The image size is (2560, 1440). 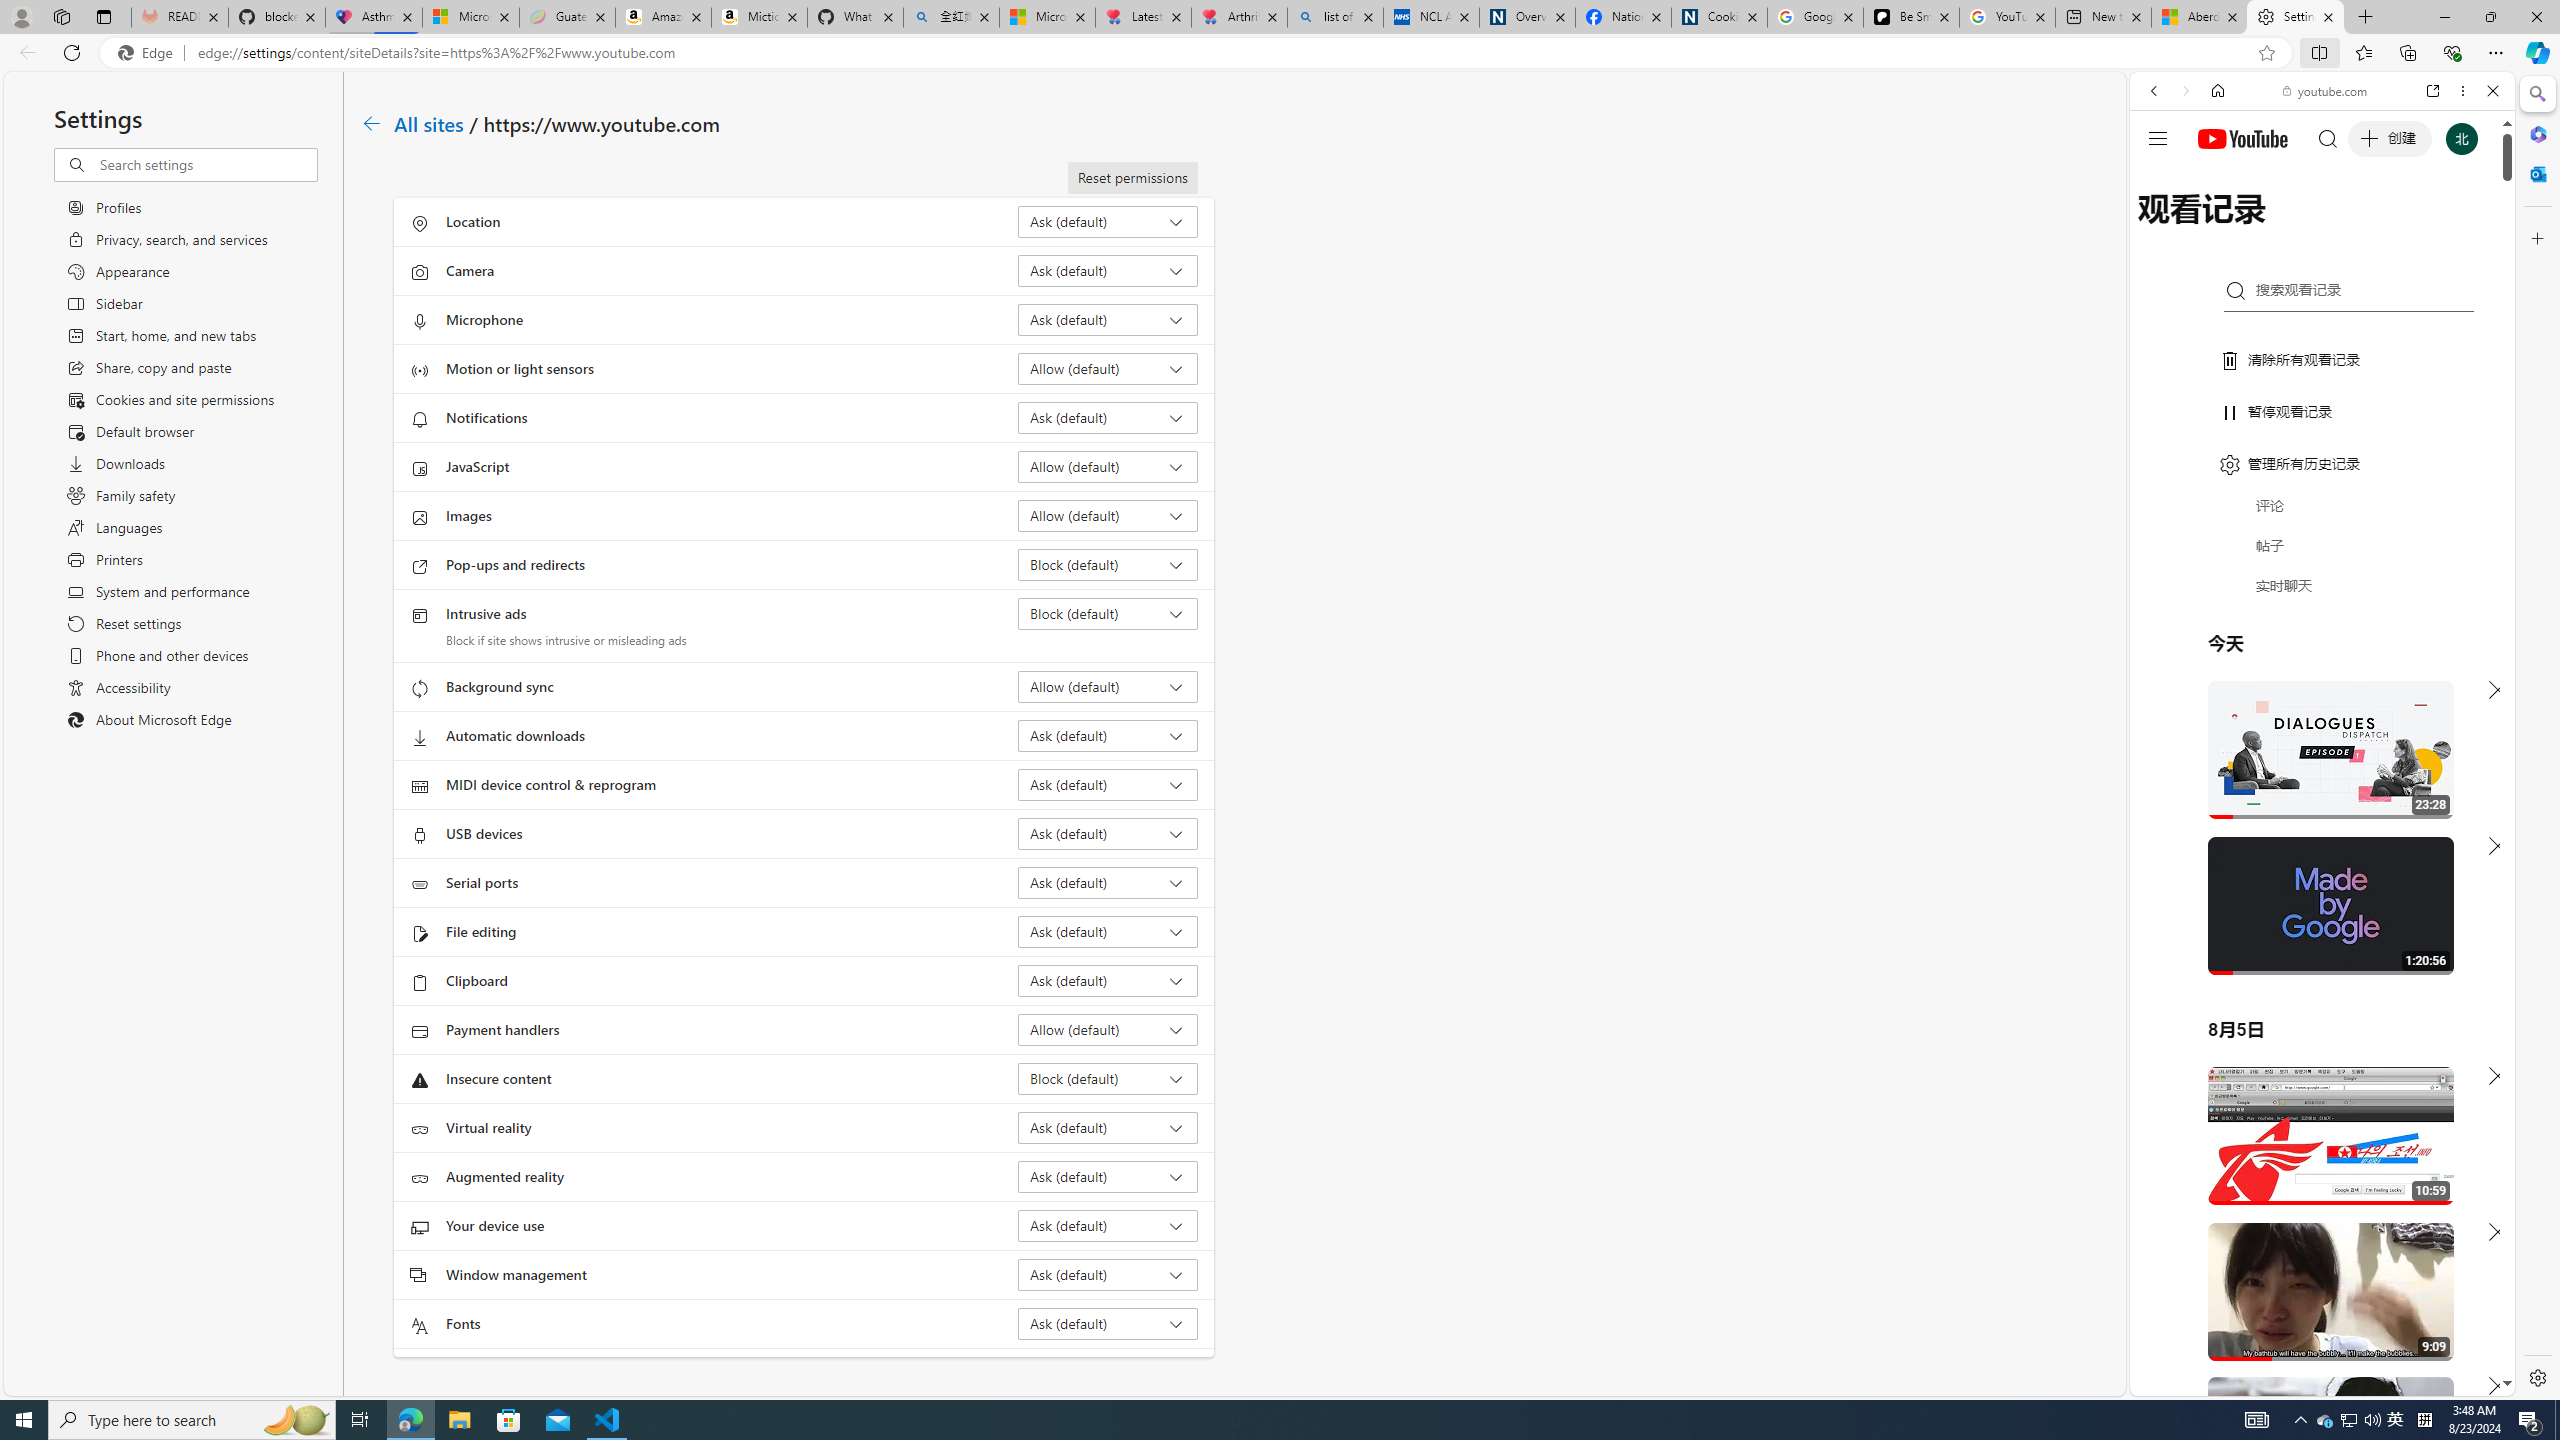 What do you see at coordinates (1108, 1029) in the screenshot?
I see `Payment handlers Allow (default)` at bounding box center [1108, 1029].